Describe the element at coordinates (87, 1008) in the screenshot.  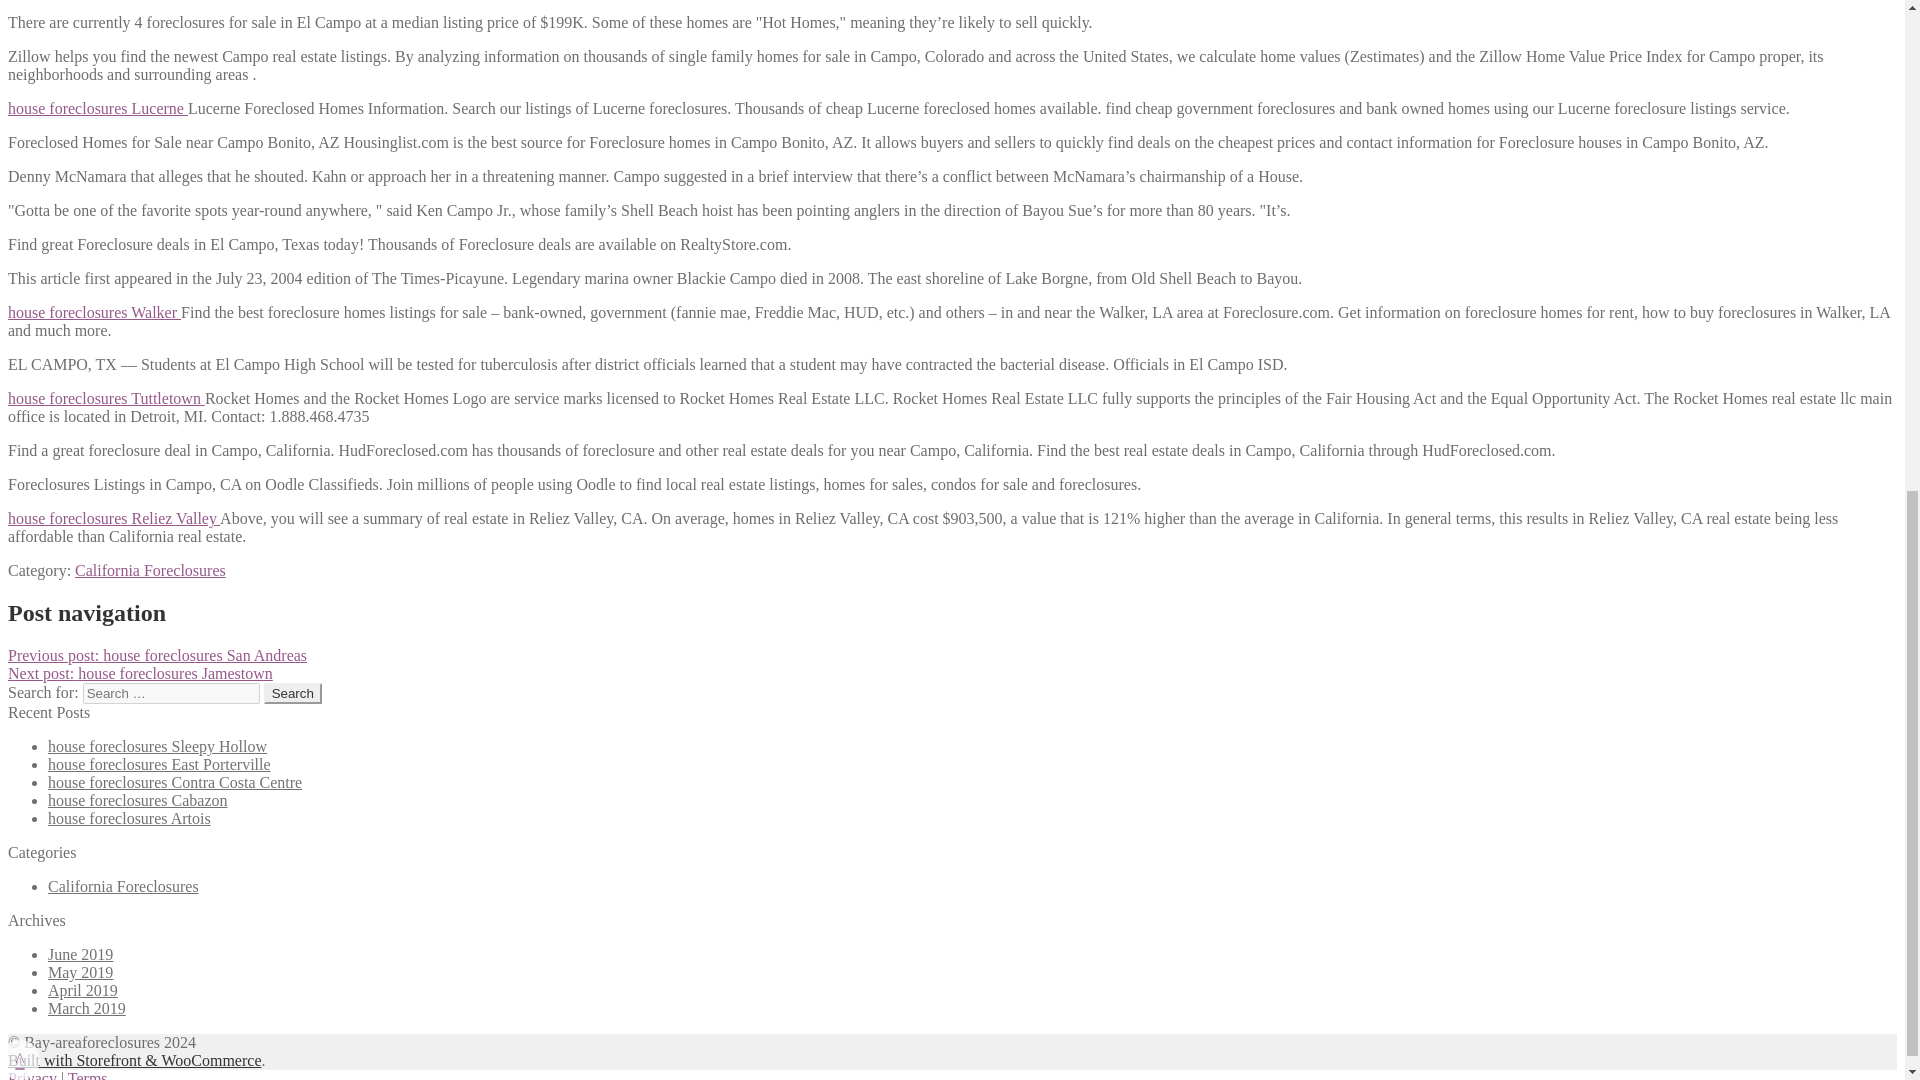
I see `March 2019` at that location.